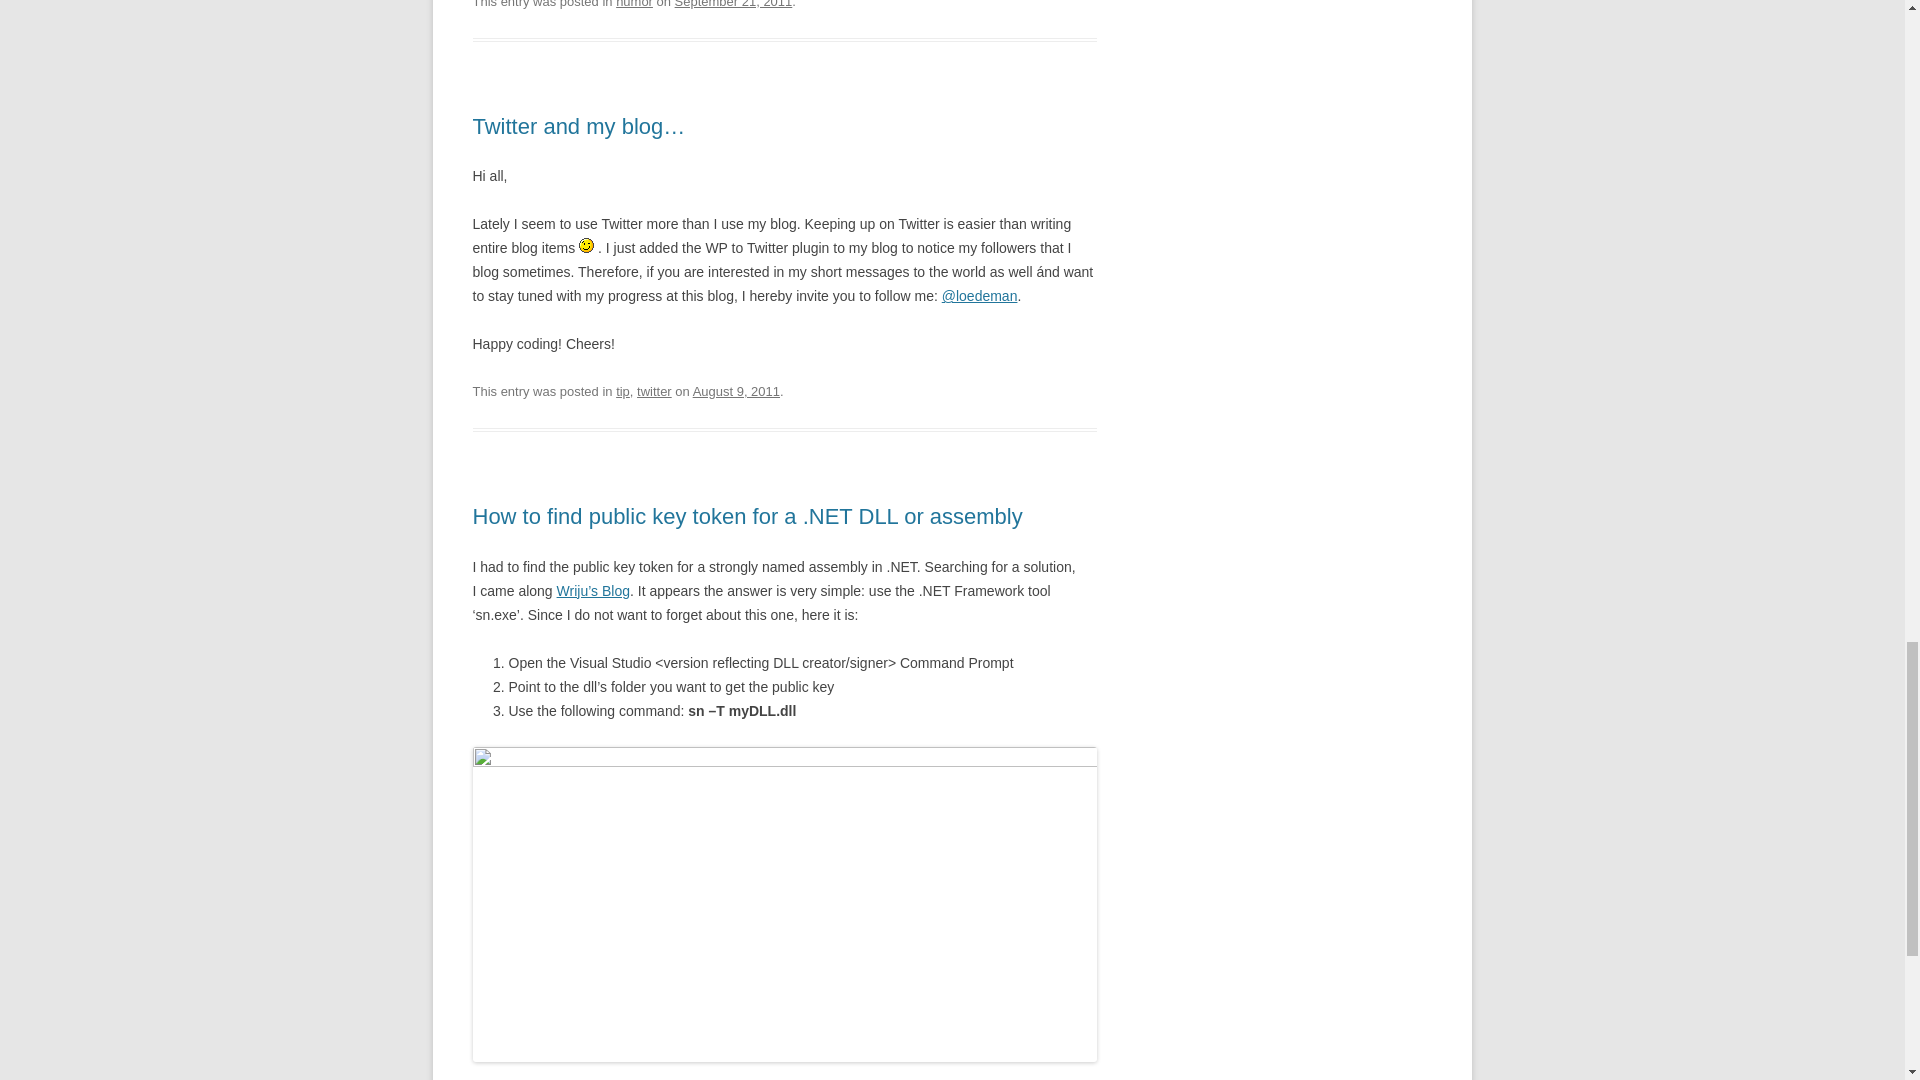  I want to click on humor, so click(634, 4).